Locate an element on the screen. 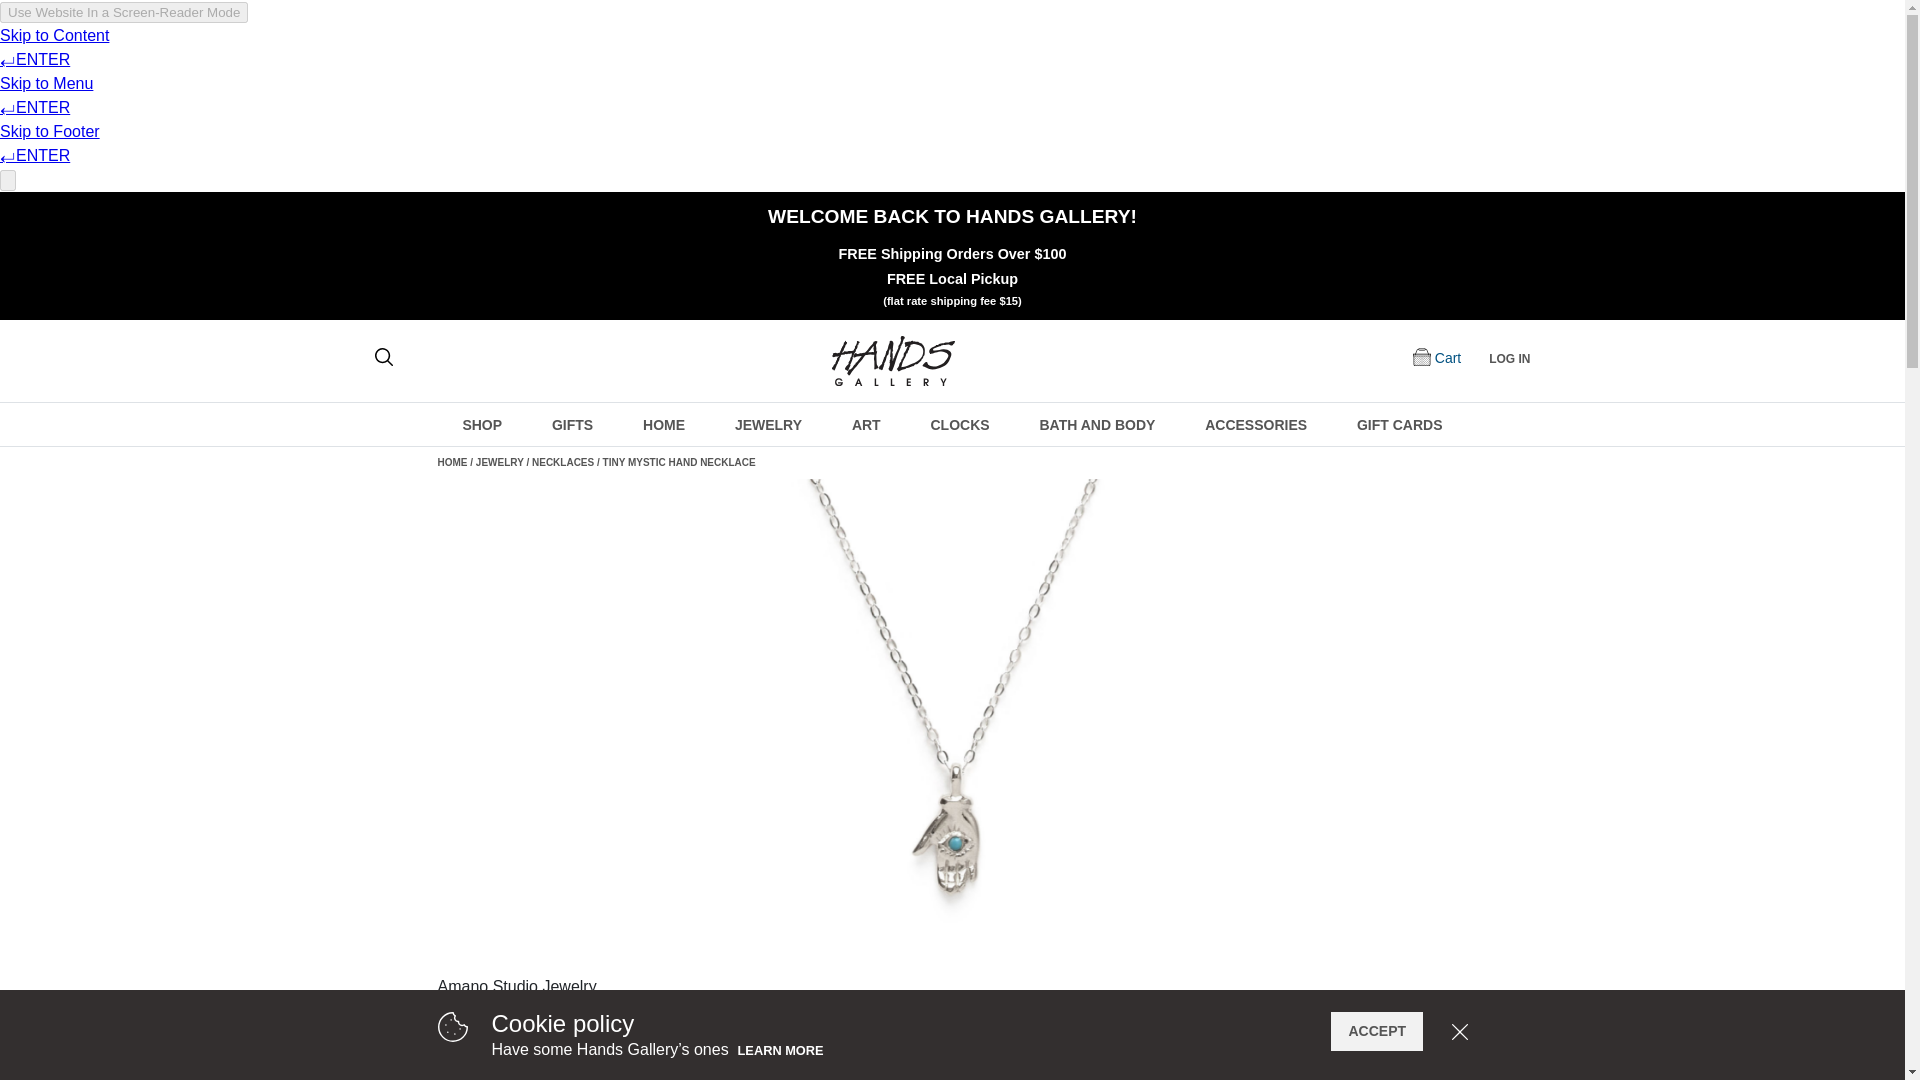  LOG IN is located at coordinates (1510, 358).